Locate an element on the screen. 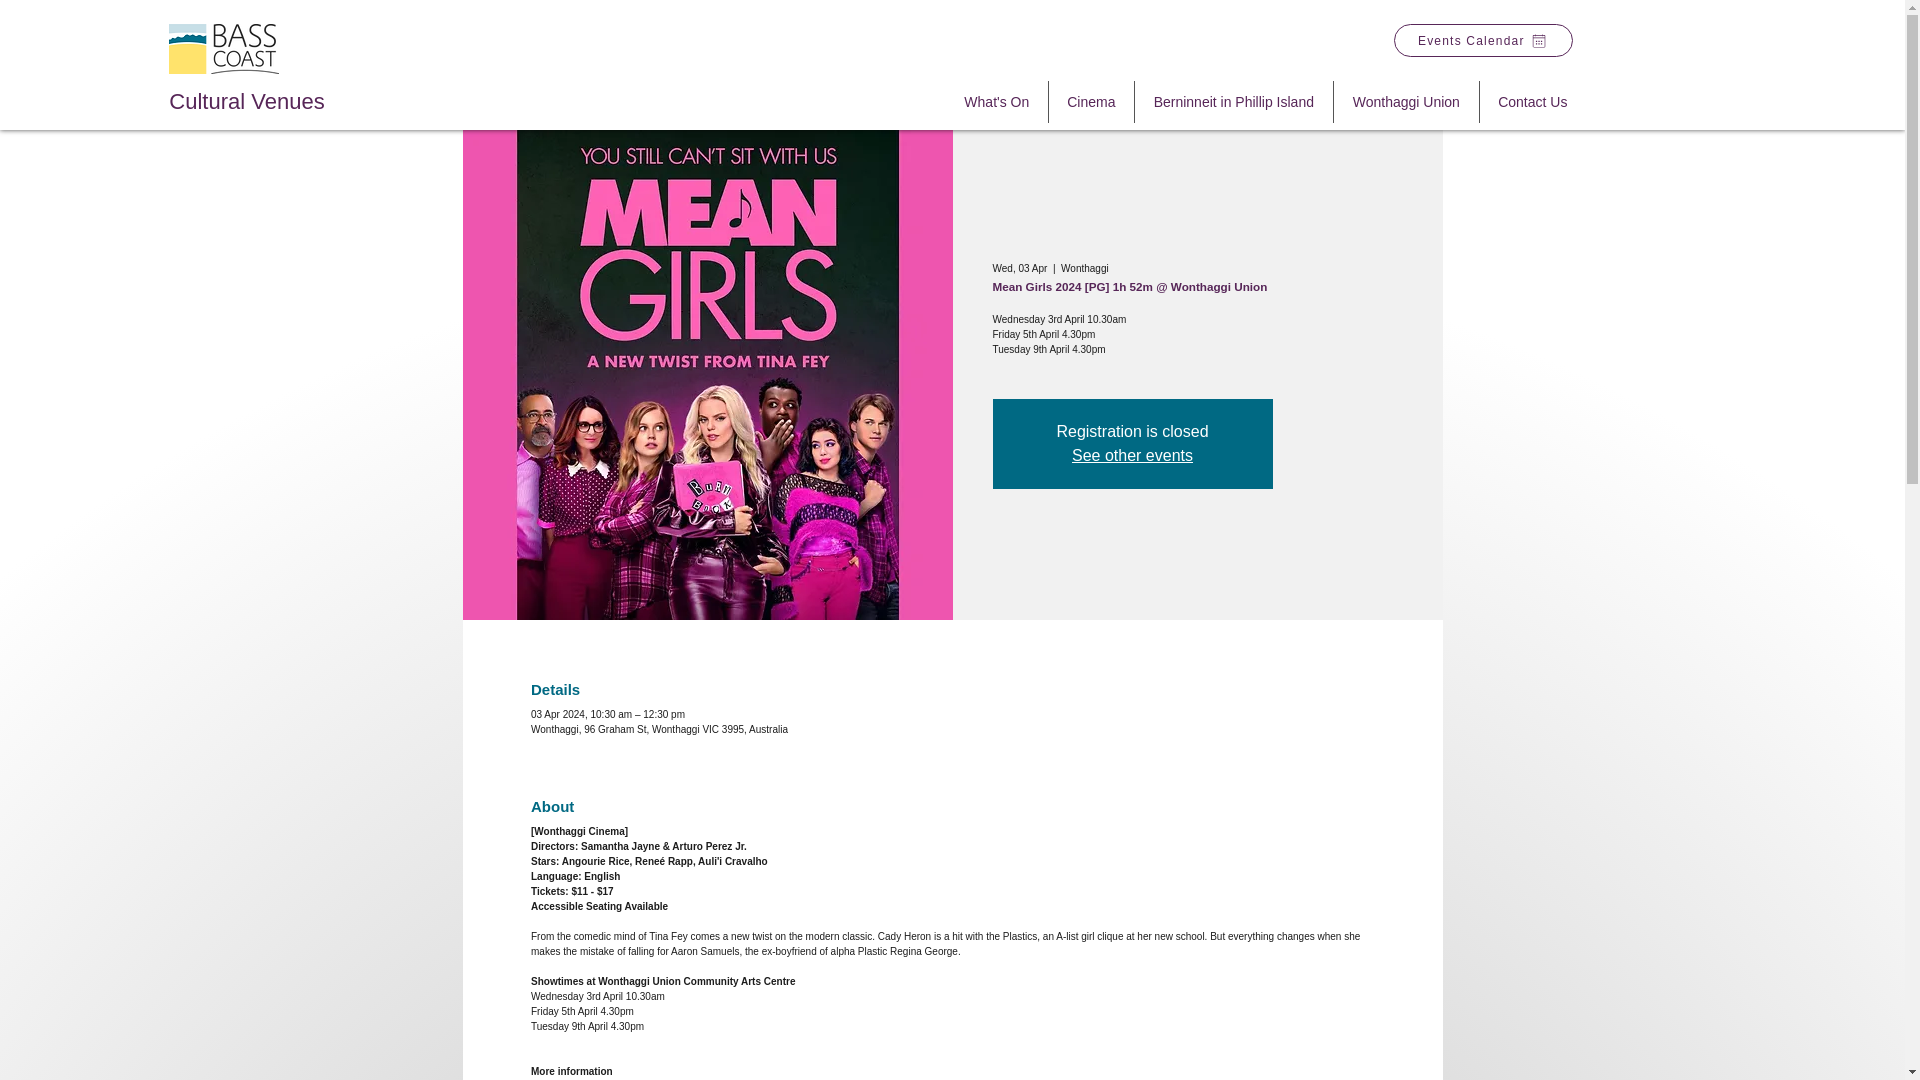  Events Calendar is located at coordinates (1482, 40).